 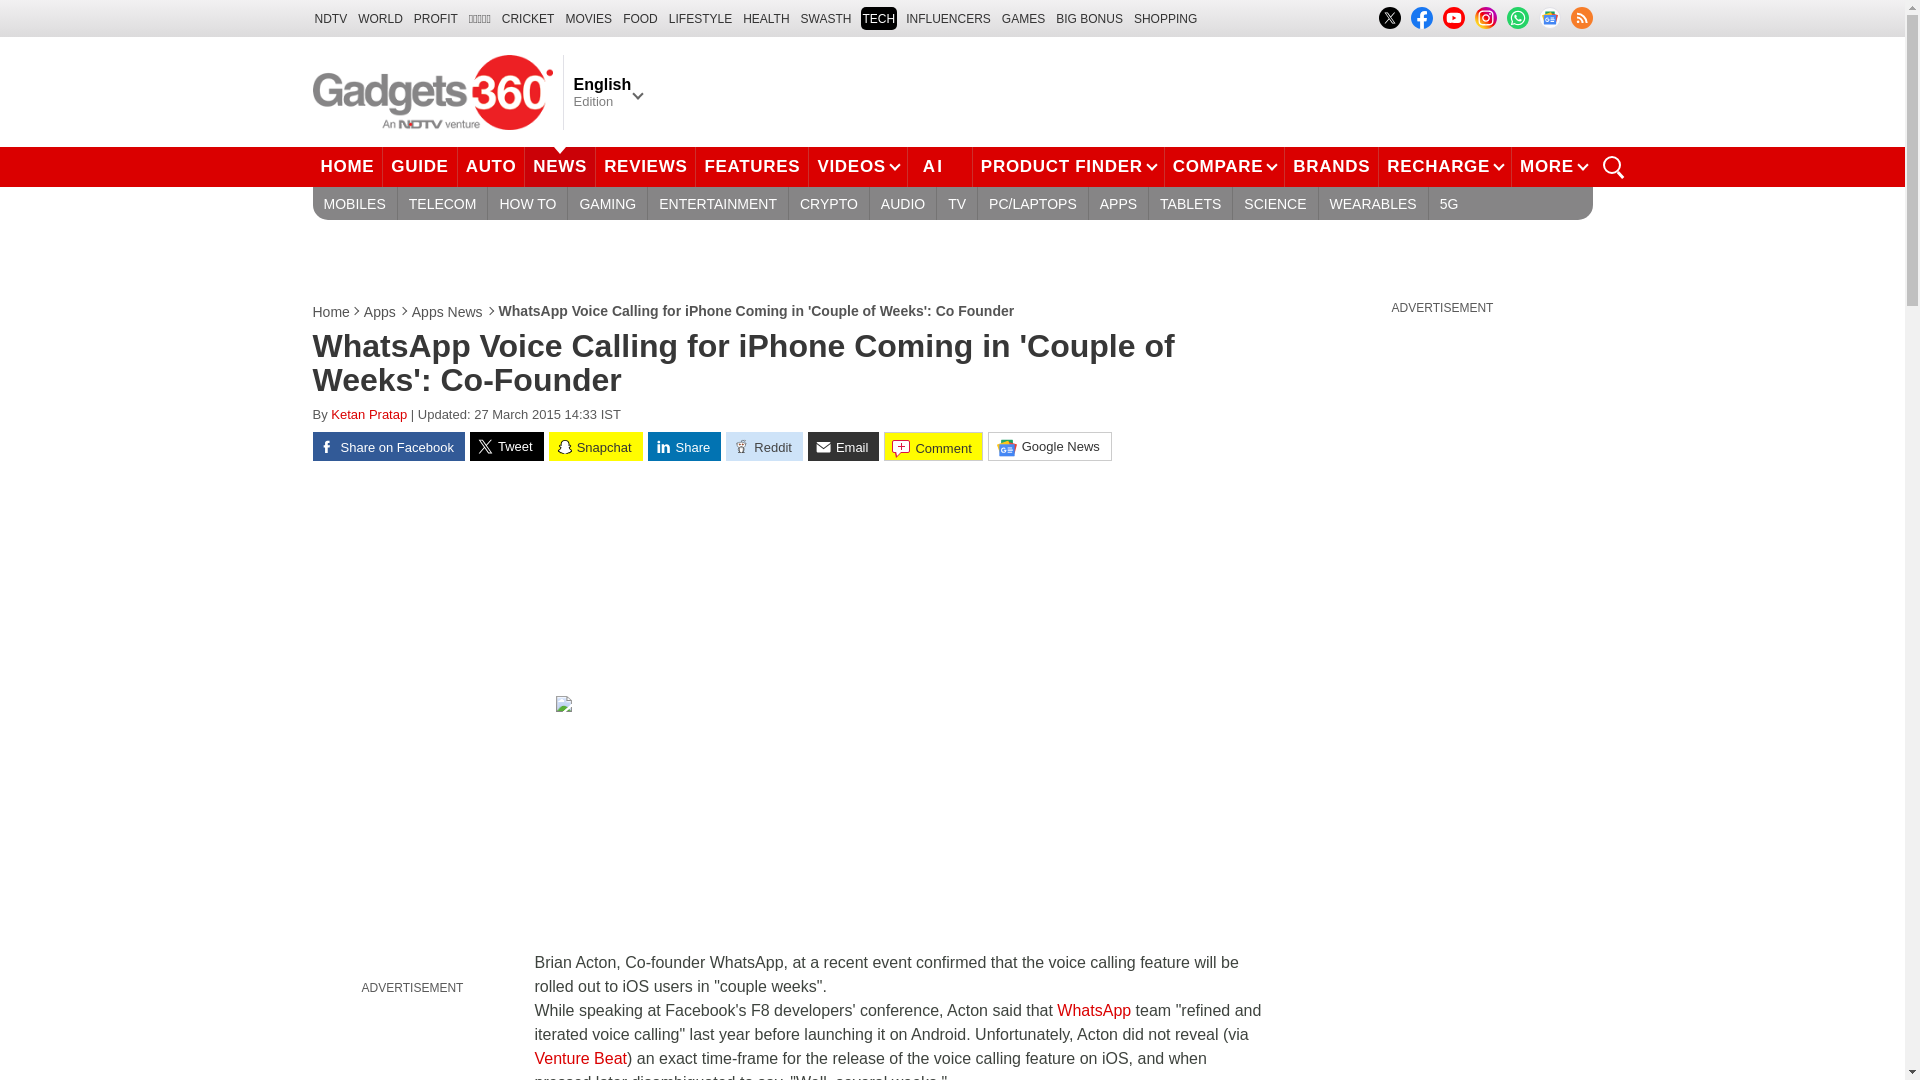 I want to click on AUTO, so click(x=492, y=166).